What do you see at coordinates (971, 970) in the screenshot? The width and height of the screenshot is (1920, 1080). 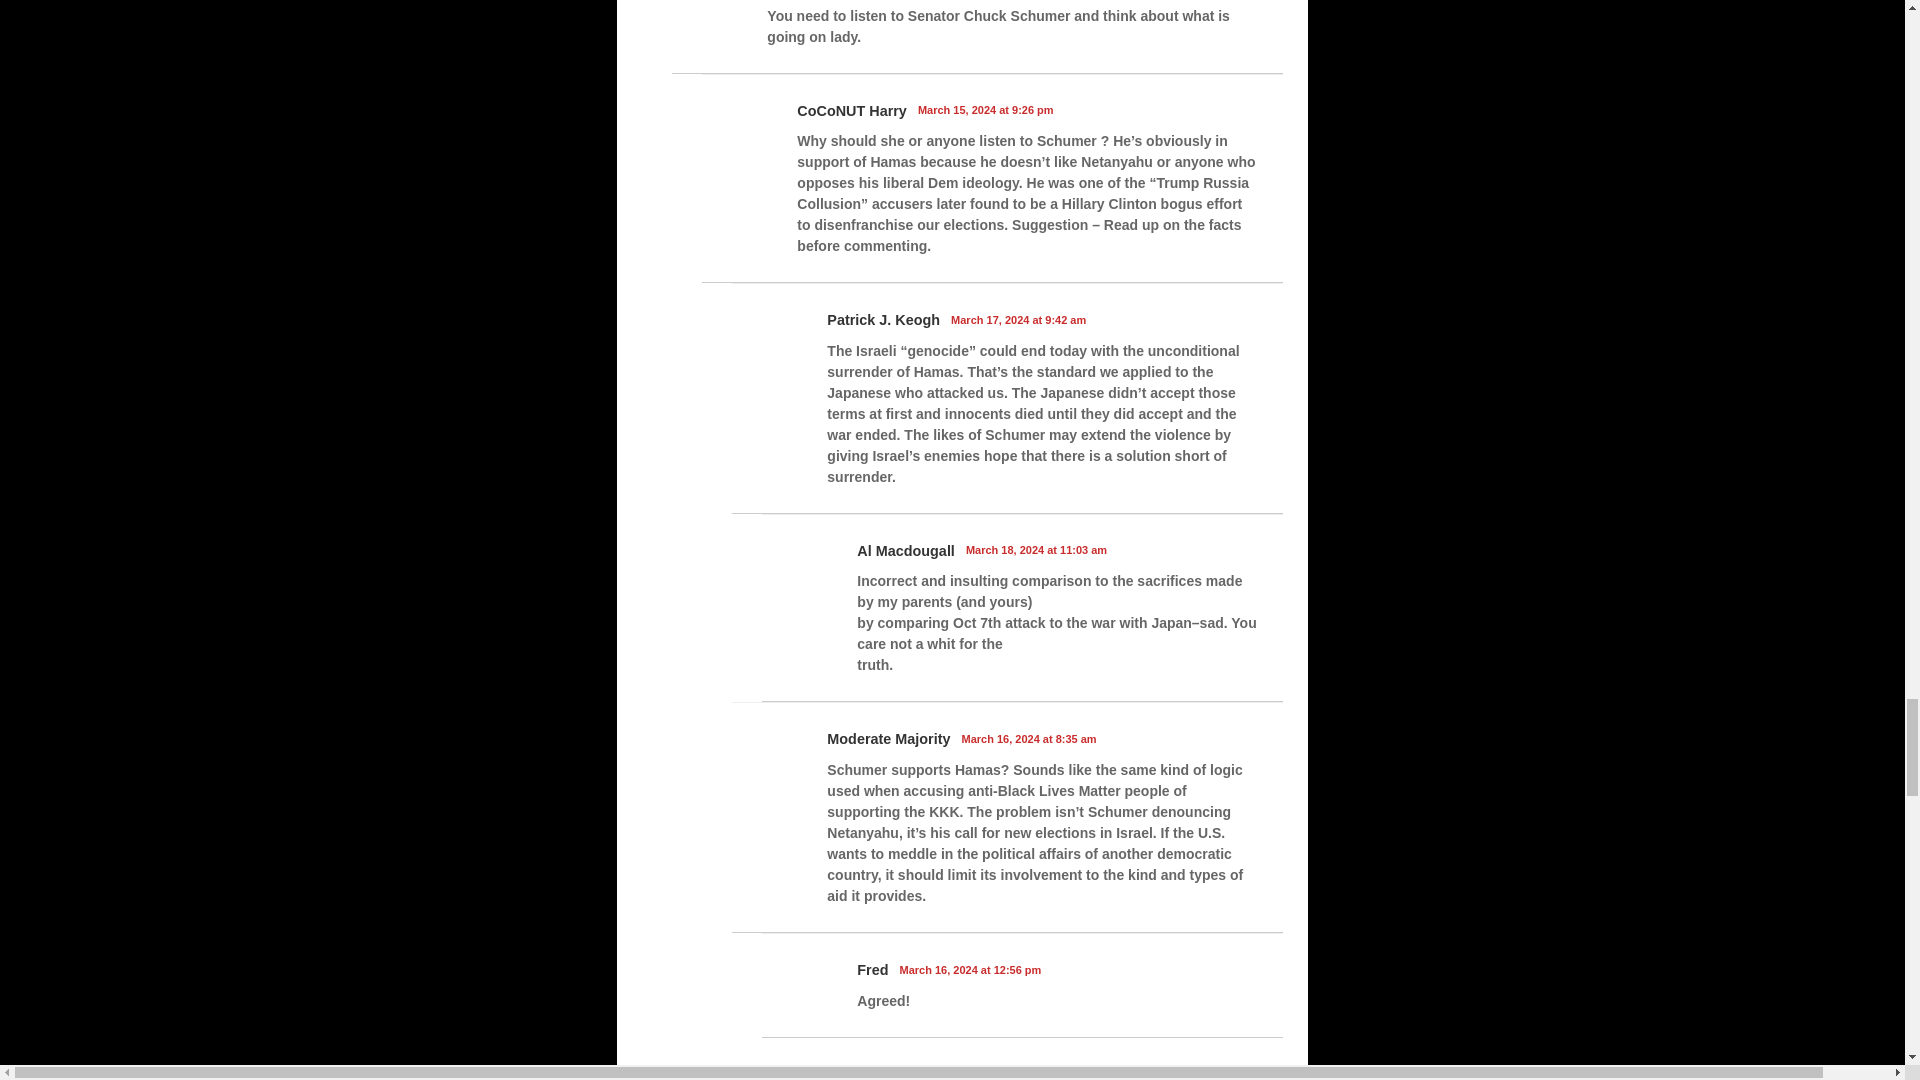 I see `March 16, 2024 at 12:56 pm` at bounding box center [971, 970].